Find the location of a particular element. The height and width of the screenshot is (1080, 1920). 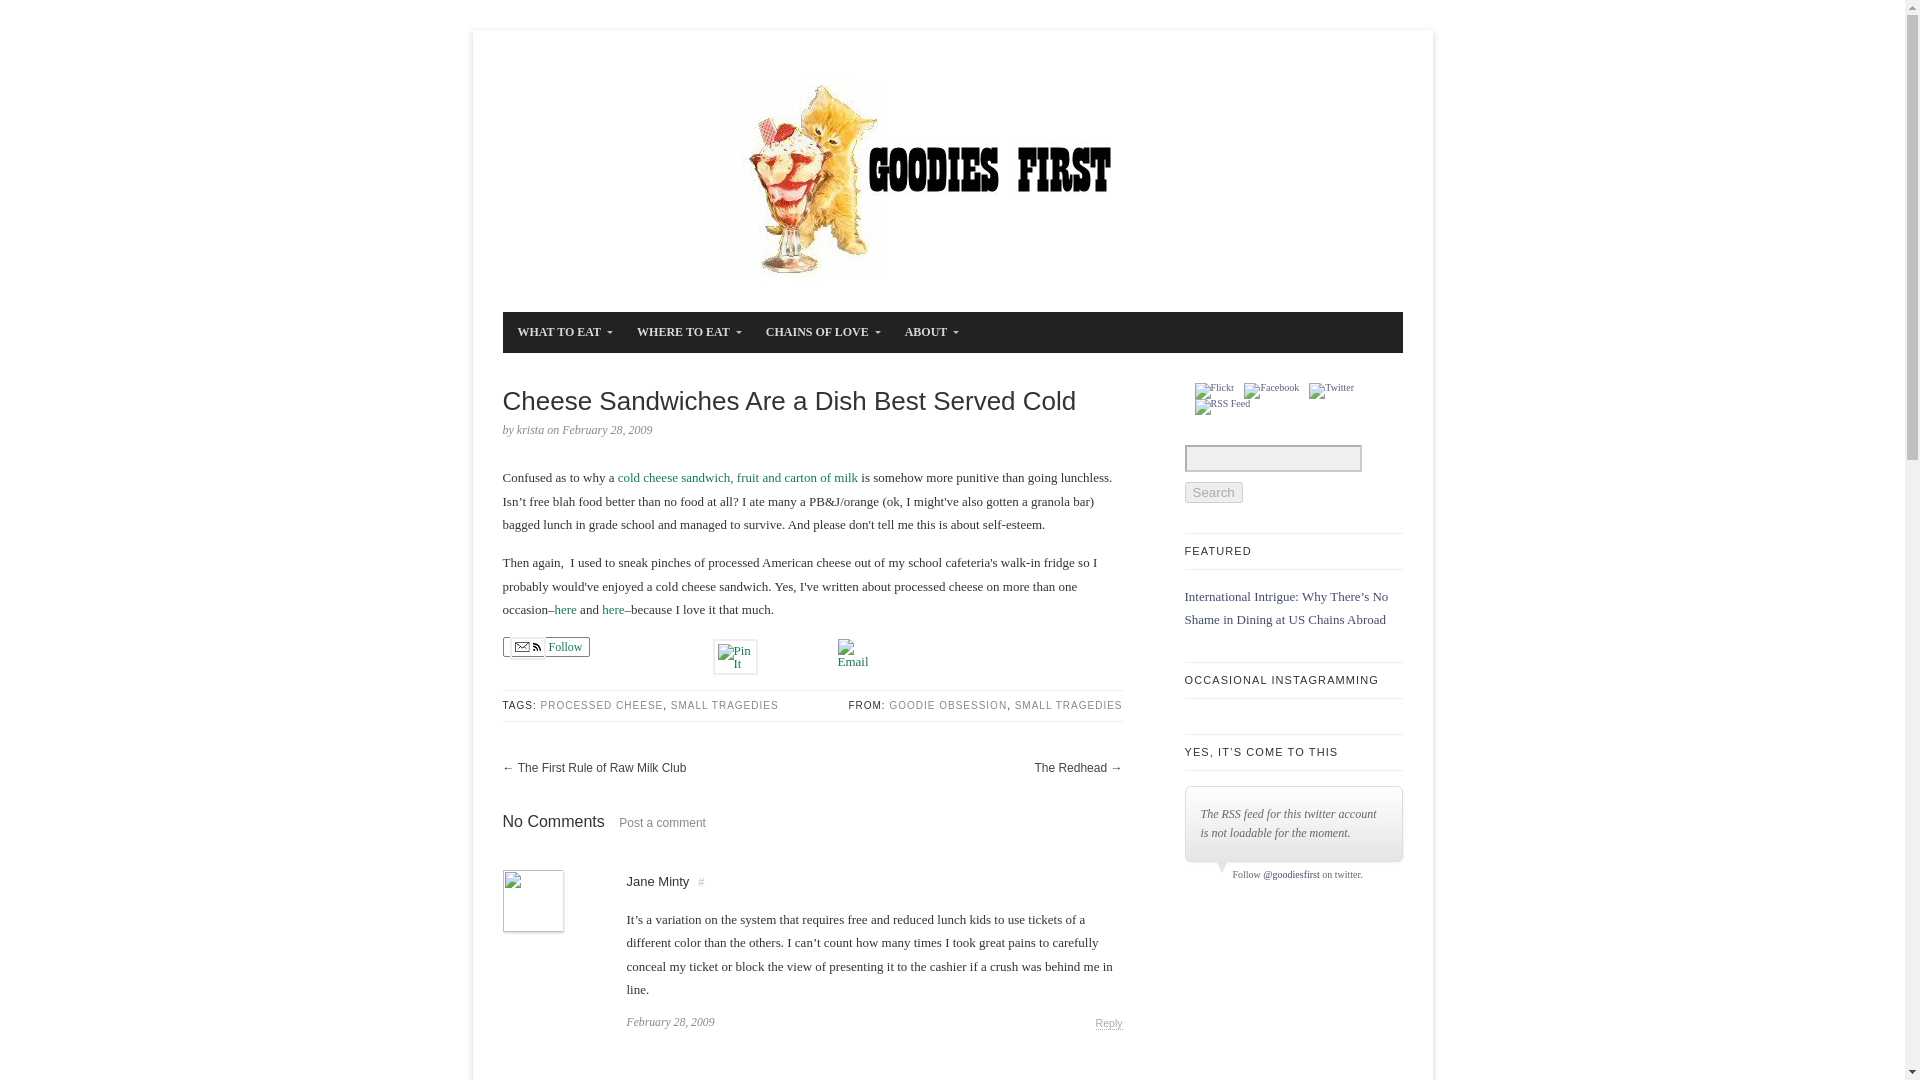

Flickr is located at coordinates (1214, 390).